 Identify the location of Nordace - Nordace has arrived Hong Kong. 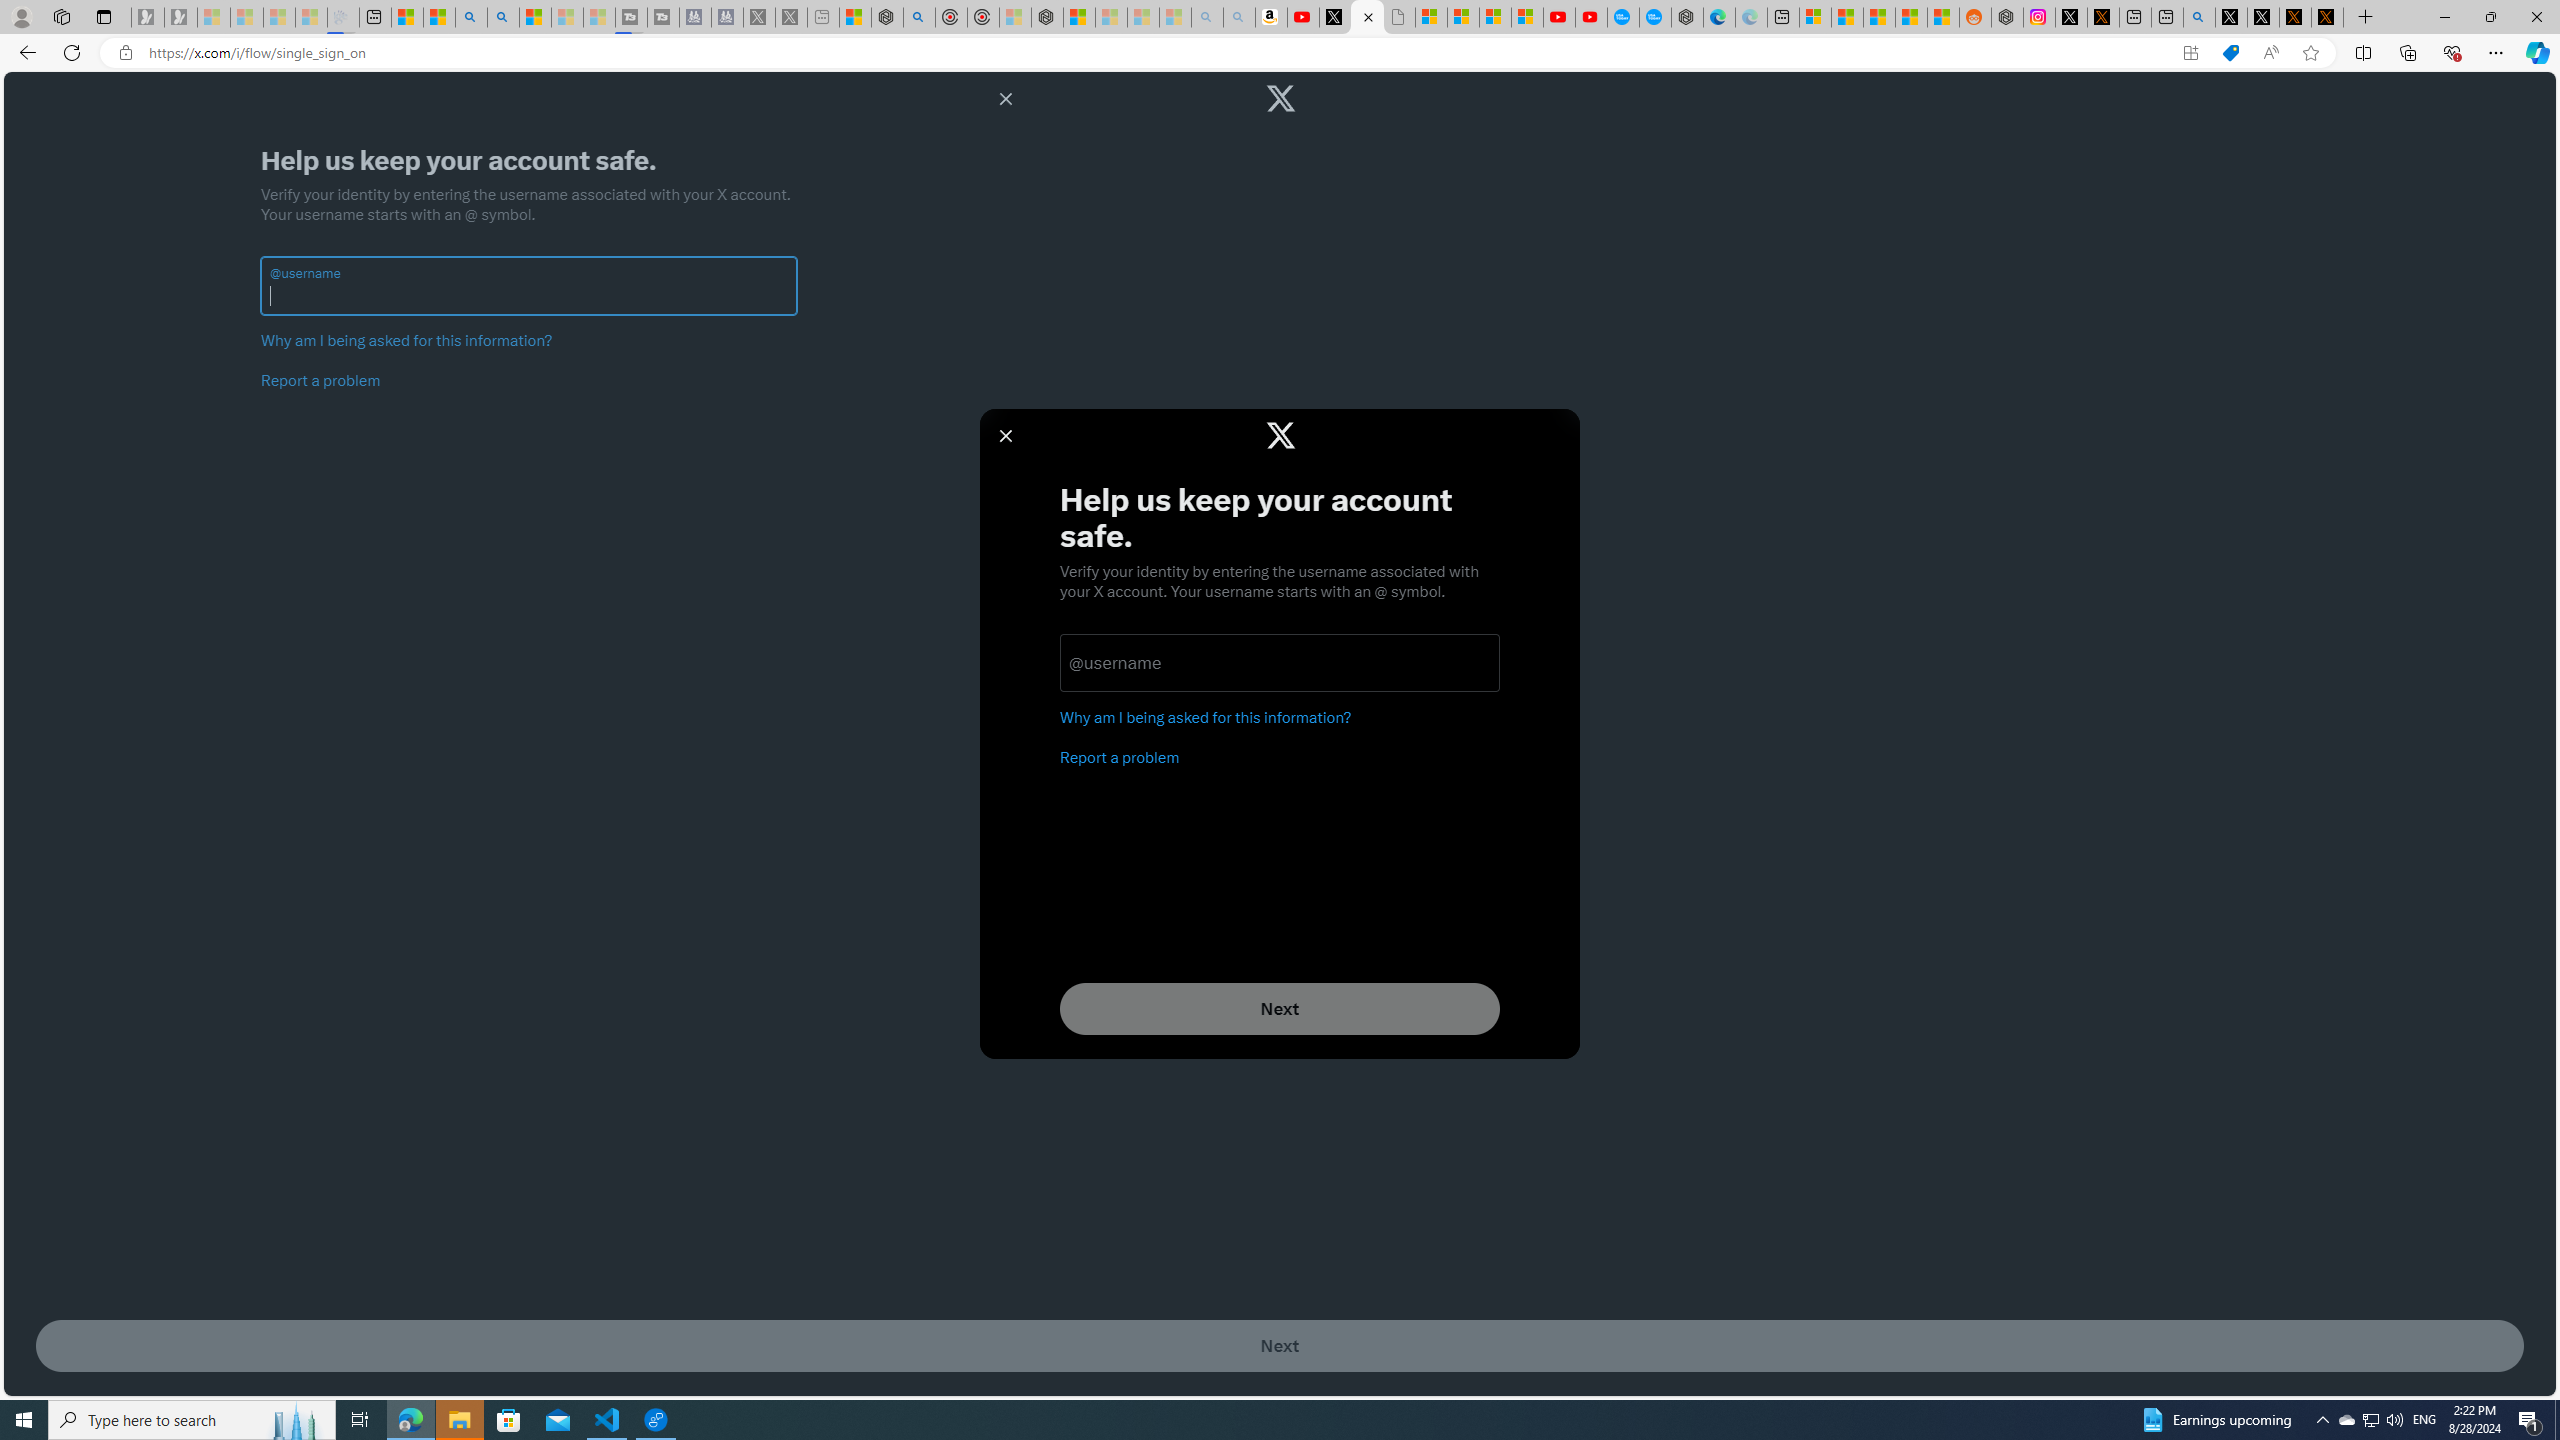
(1688, 17).